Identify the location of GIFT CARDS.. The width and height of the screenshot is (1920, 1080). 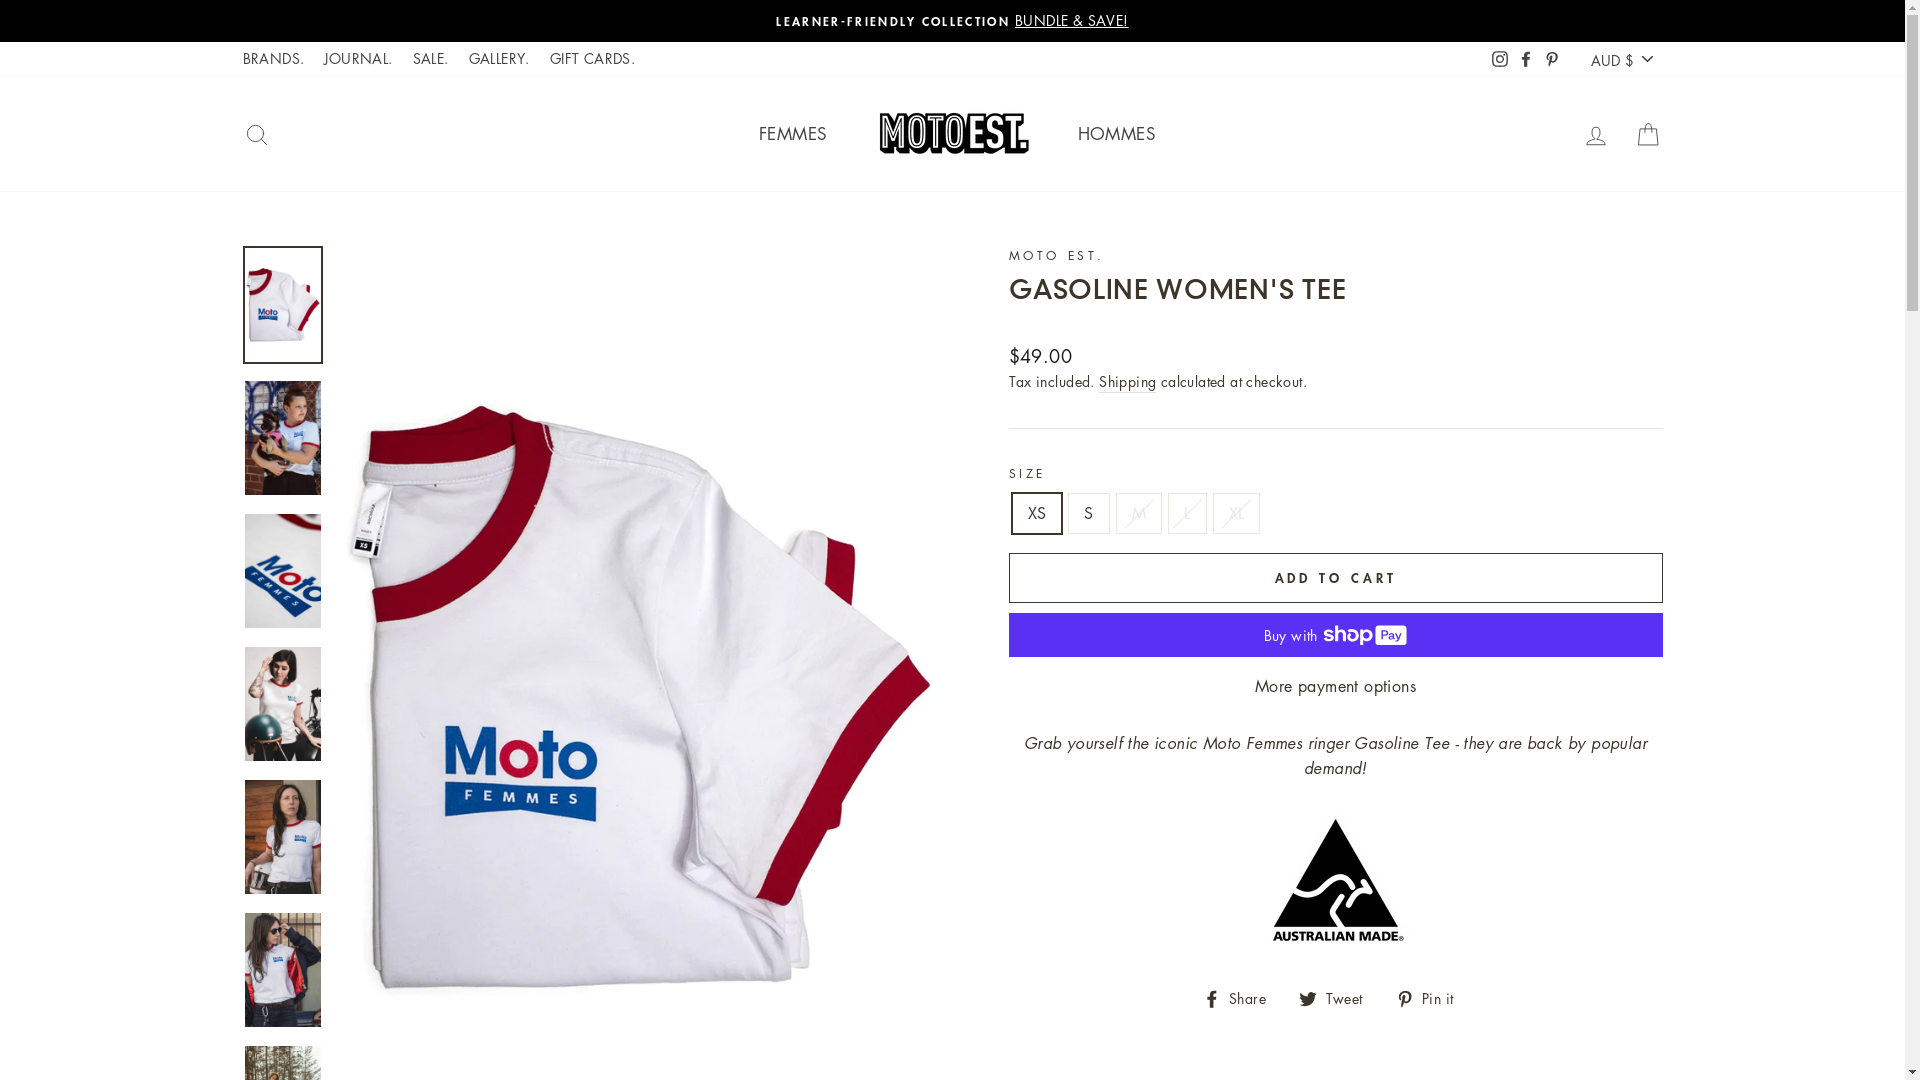
(592, 59).